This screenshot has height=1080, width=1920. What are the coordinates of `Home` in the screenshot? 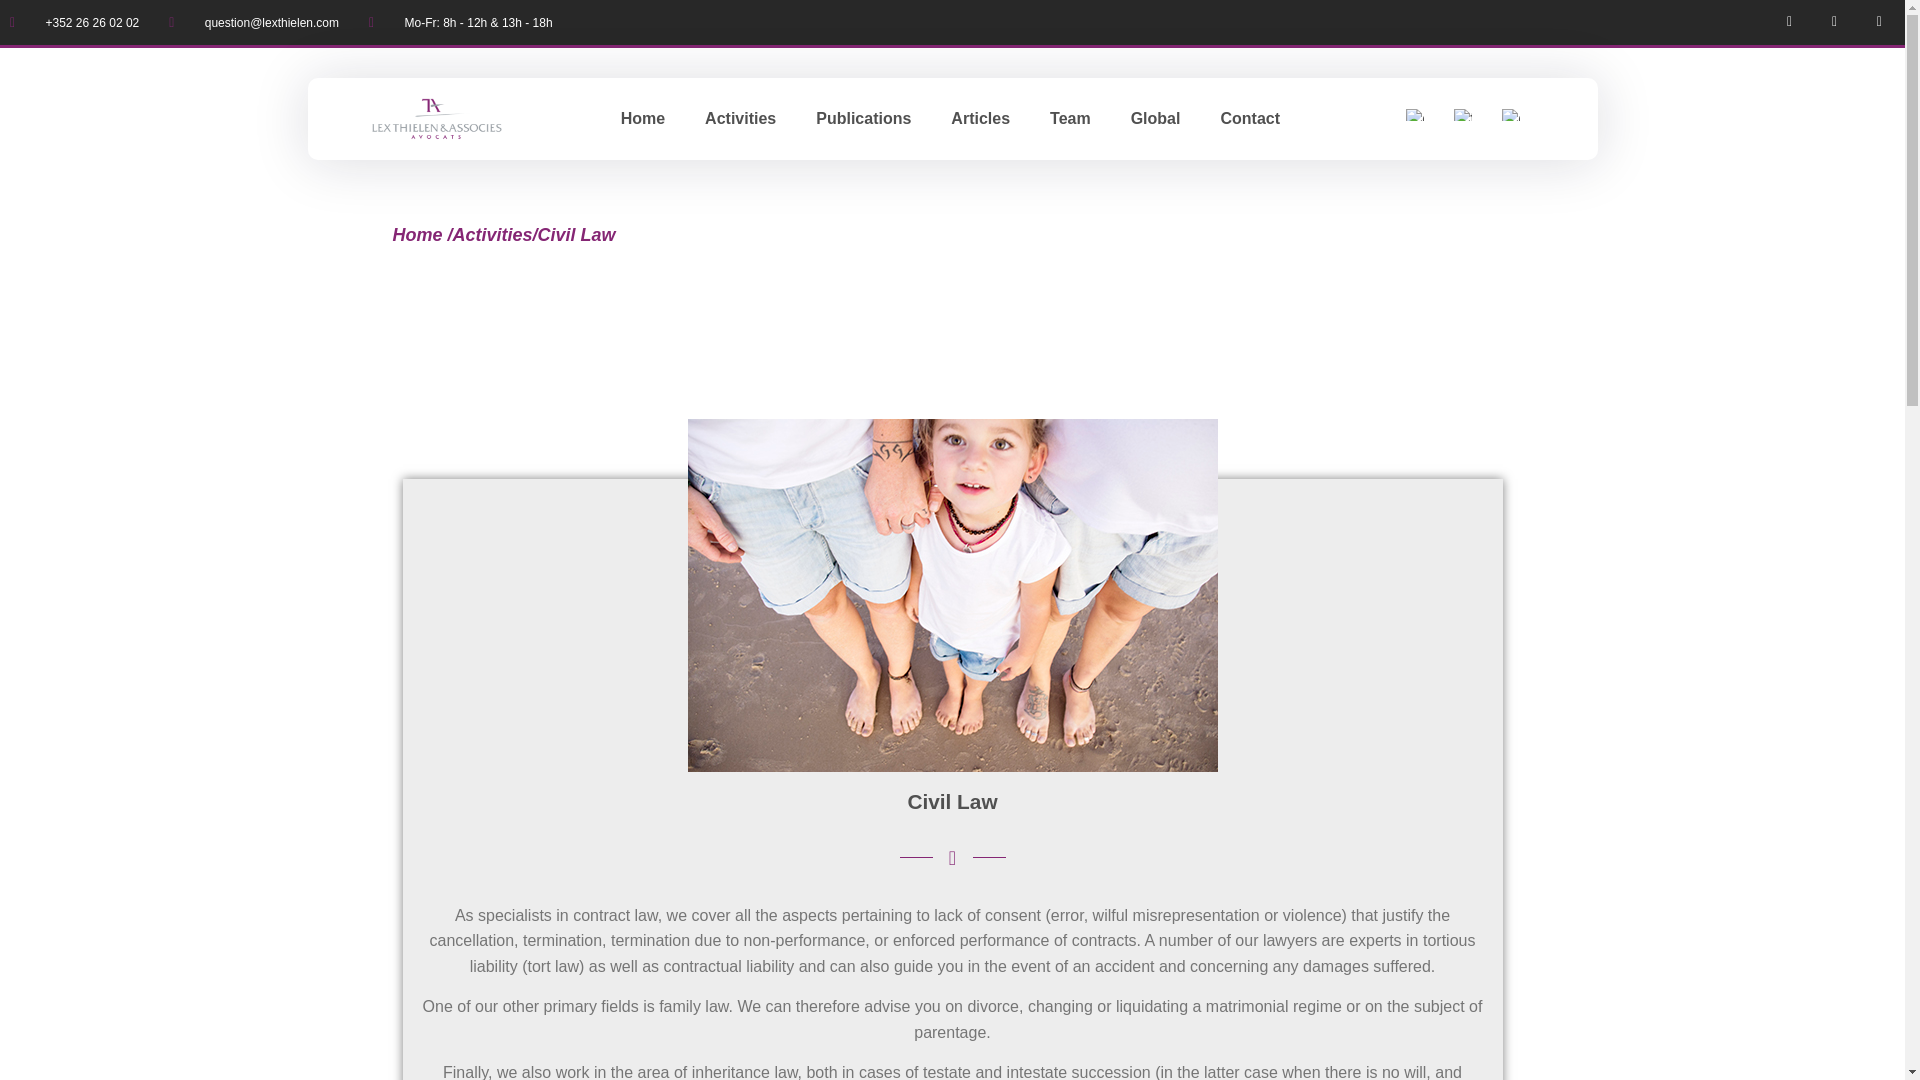 It's located at (416, 234).